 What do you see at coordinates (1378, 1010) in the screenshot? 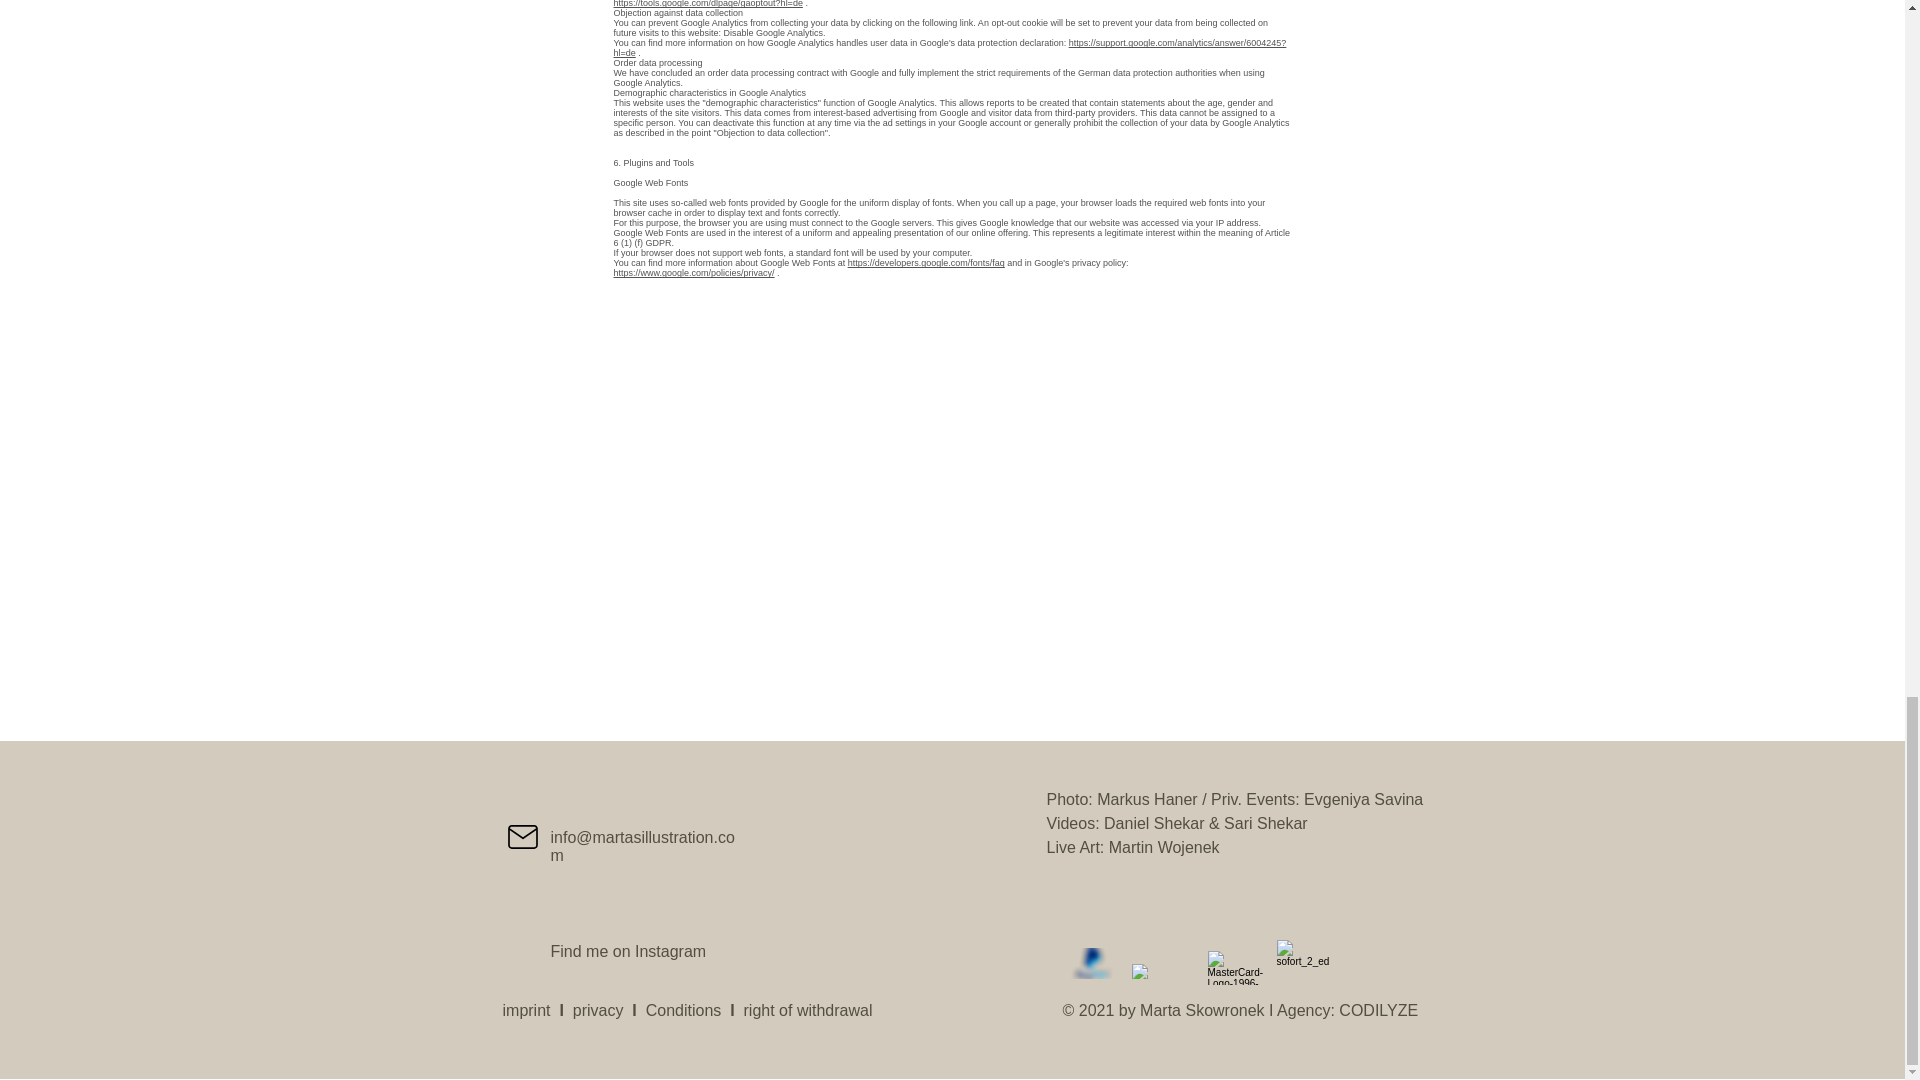
I see `CODILYZE` at bounding box center [1378, 1010].